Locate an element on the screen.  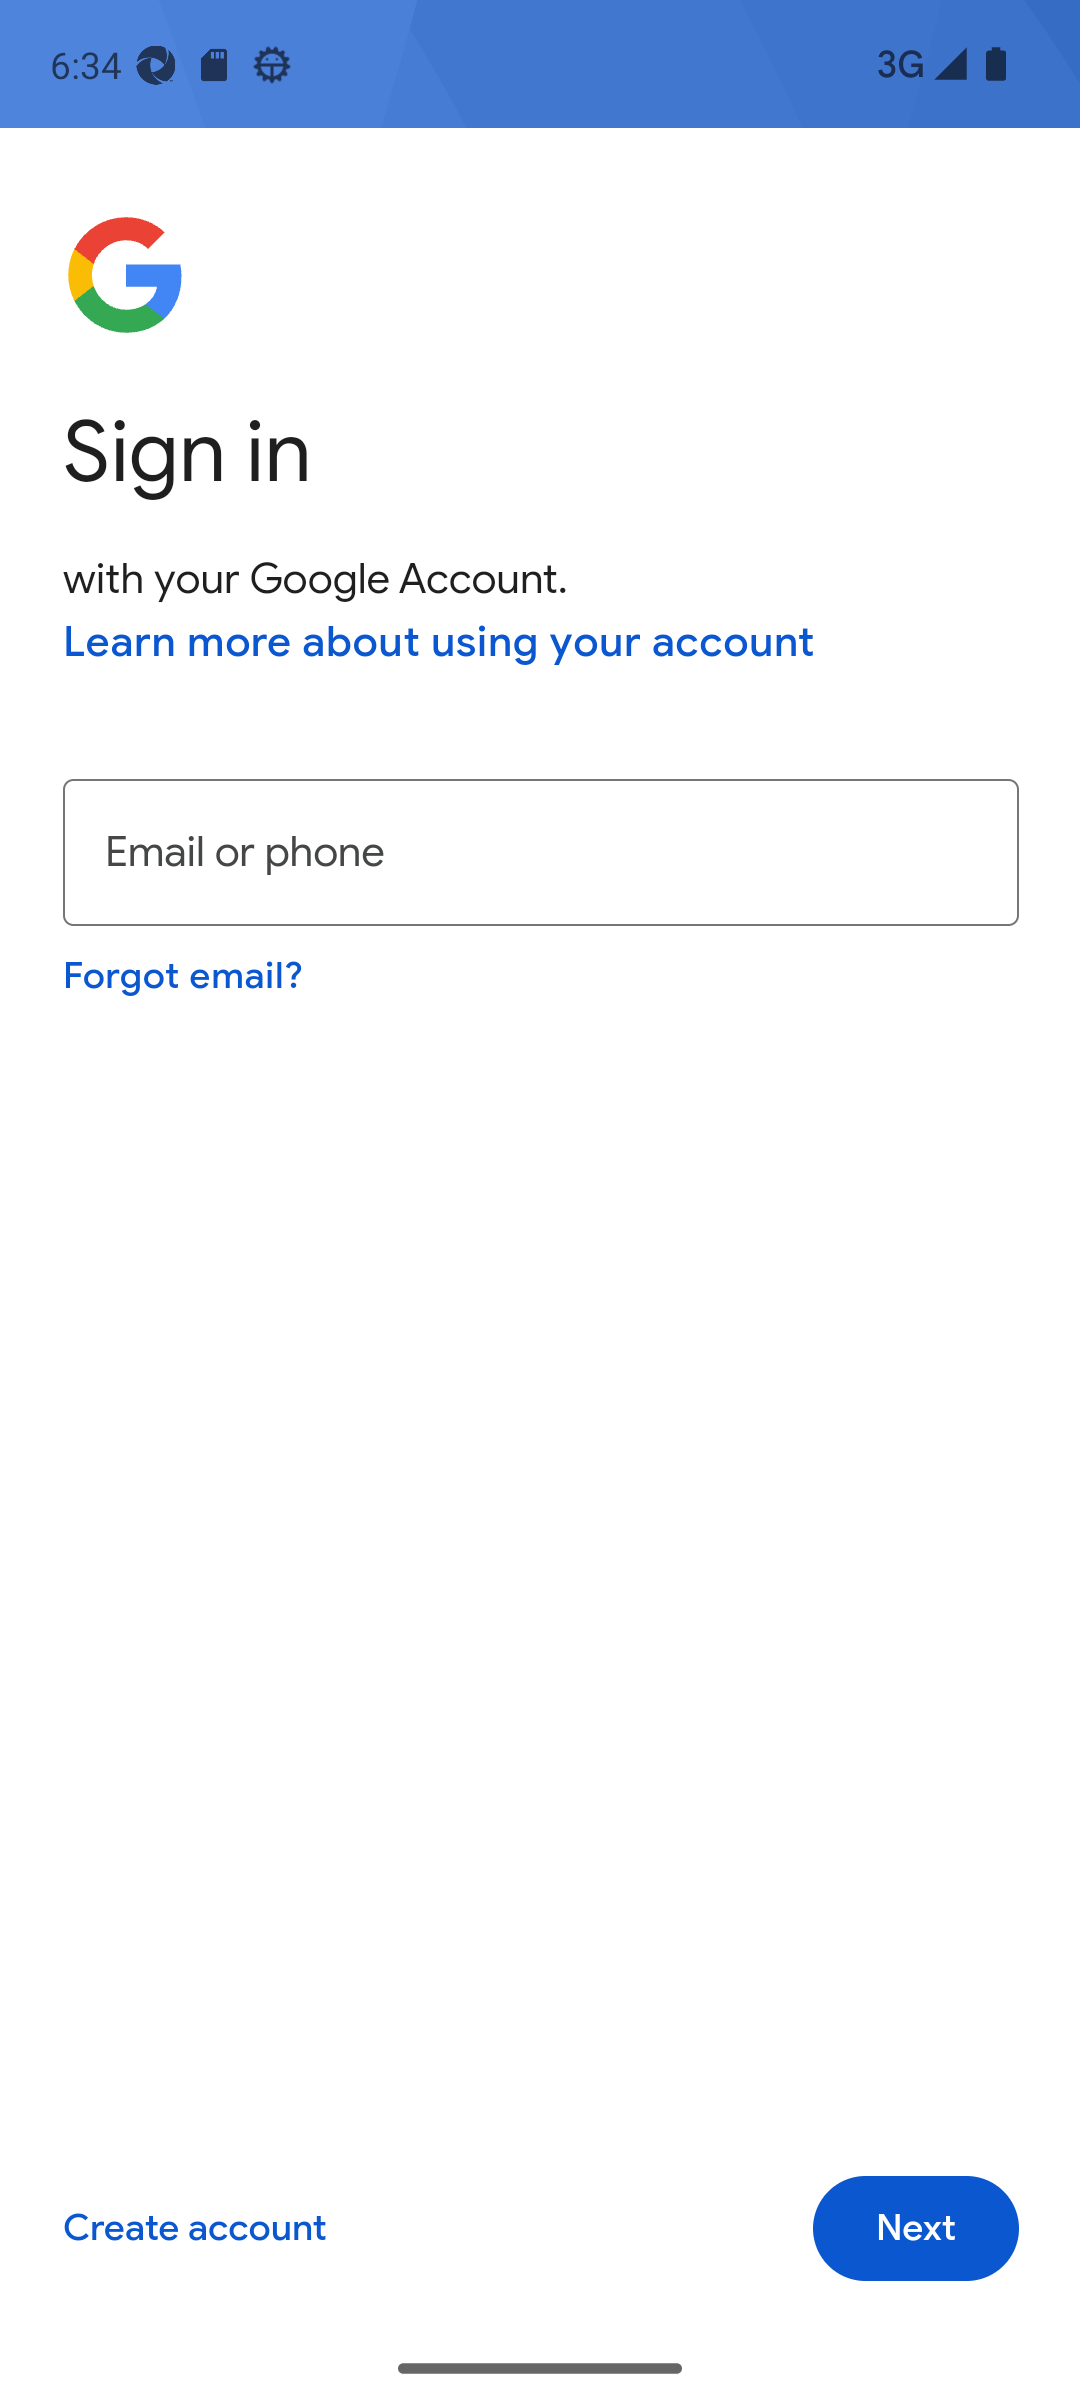
Forgot email? is located at coordinates (182, 973).